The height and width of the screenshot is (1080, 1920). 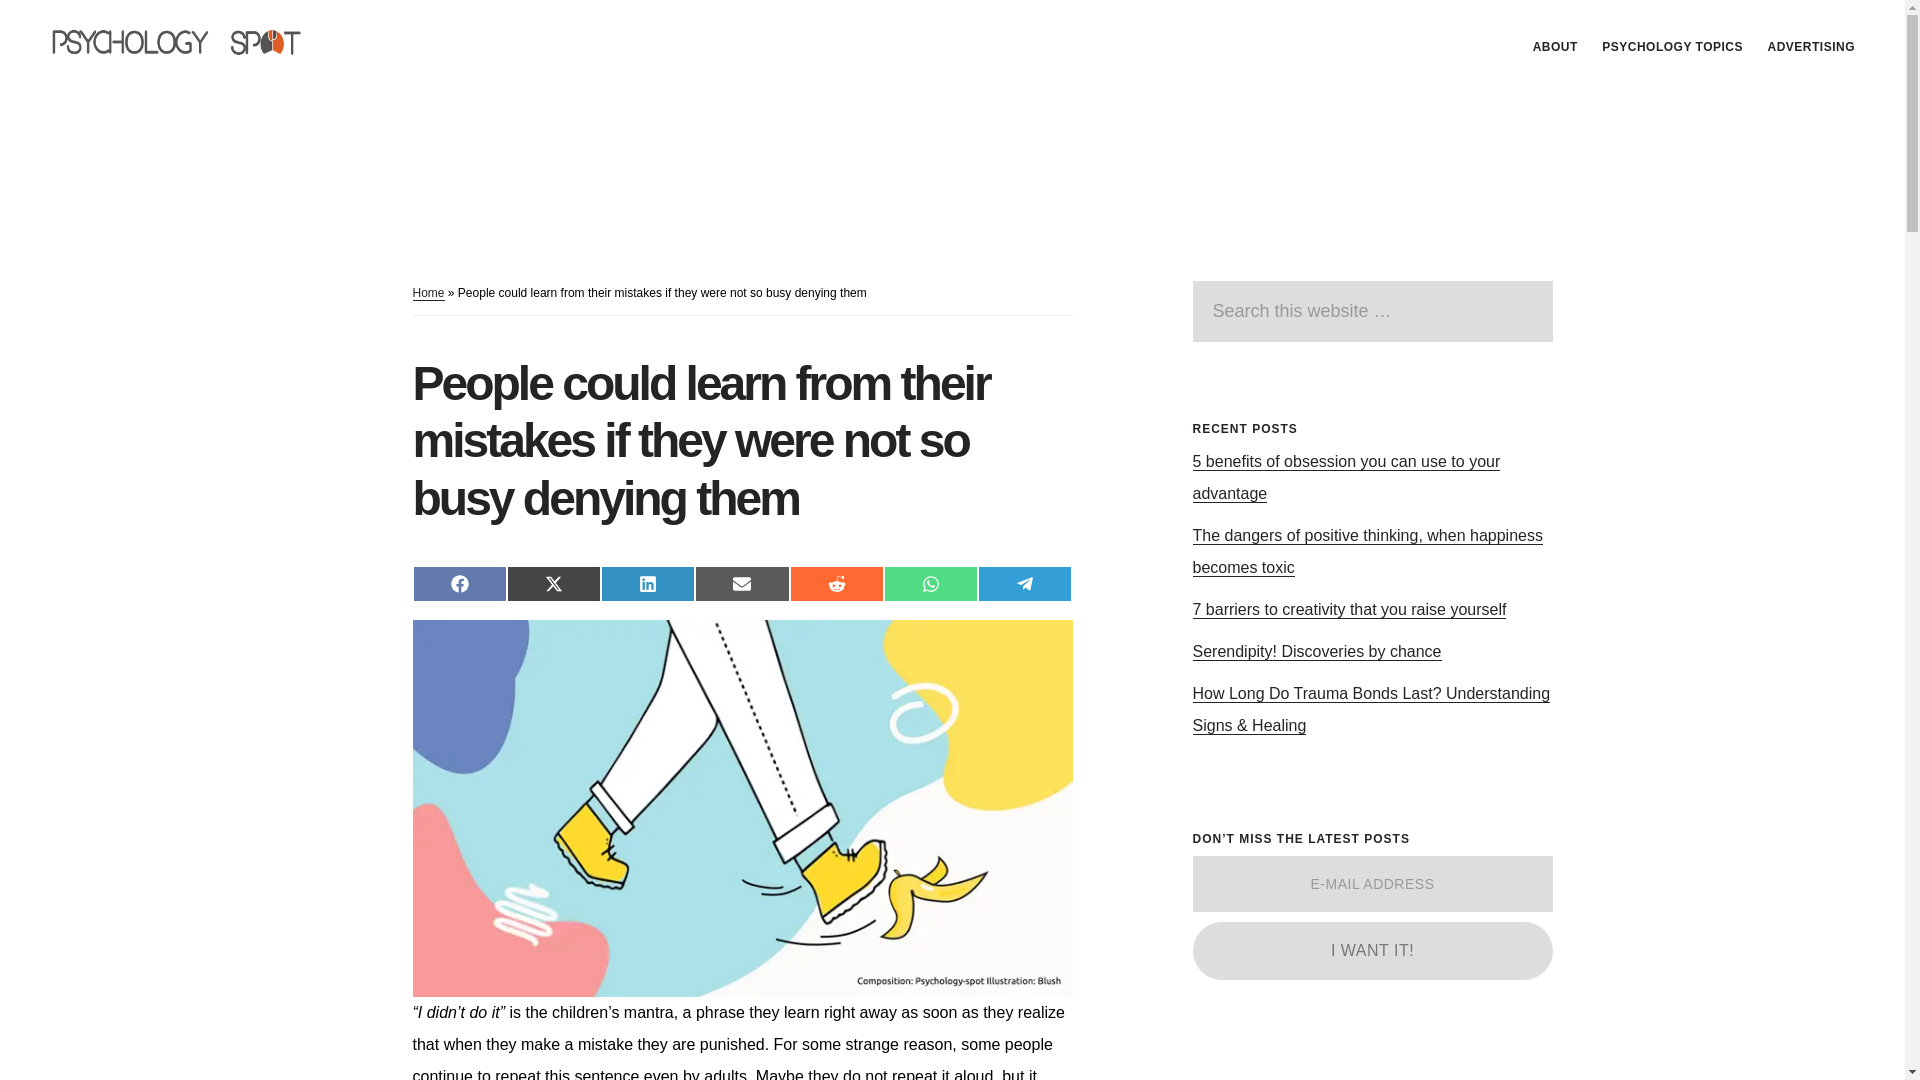 I want to click on PSYCHOLOGY TOPICS, so click(x=1672, y=46).